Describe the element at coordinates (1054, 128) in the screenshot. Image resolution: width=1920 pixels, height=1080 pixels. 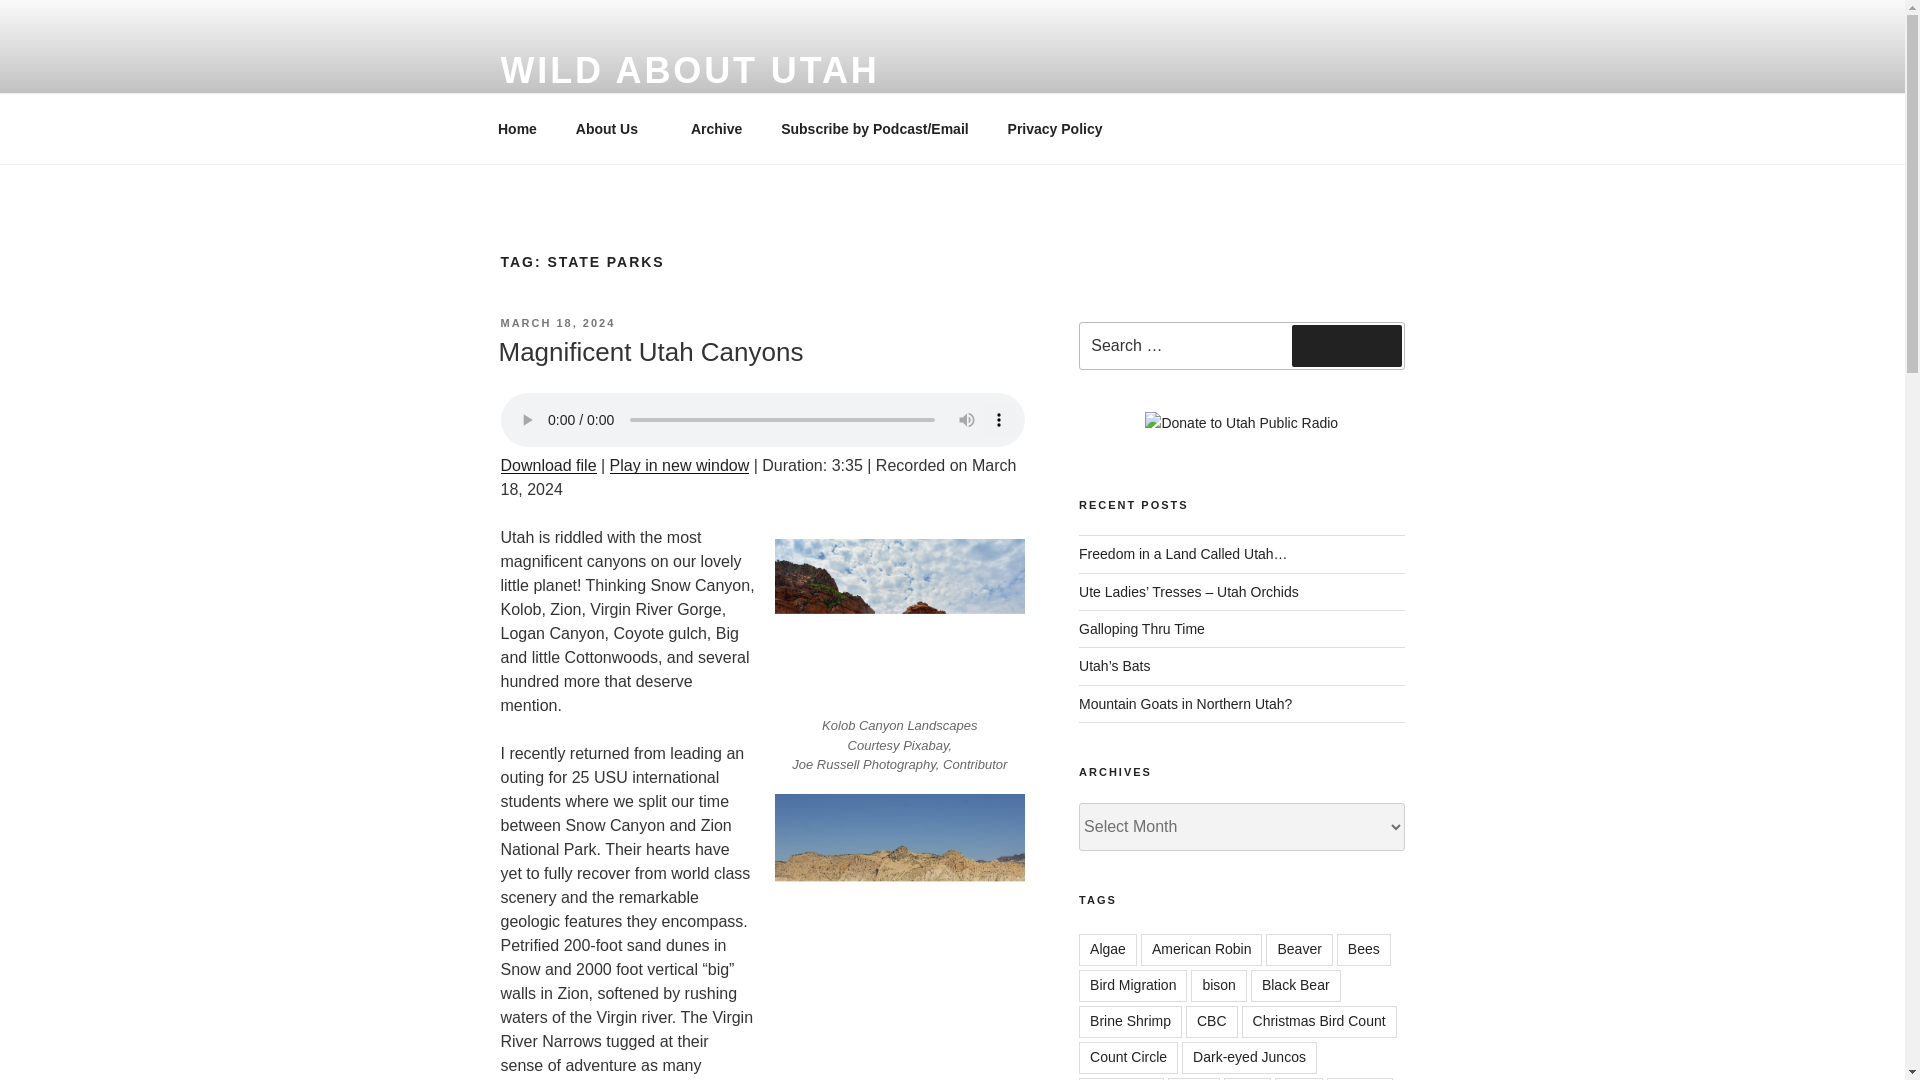
I see `Privacy Policy` at that location.